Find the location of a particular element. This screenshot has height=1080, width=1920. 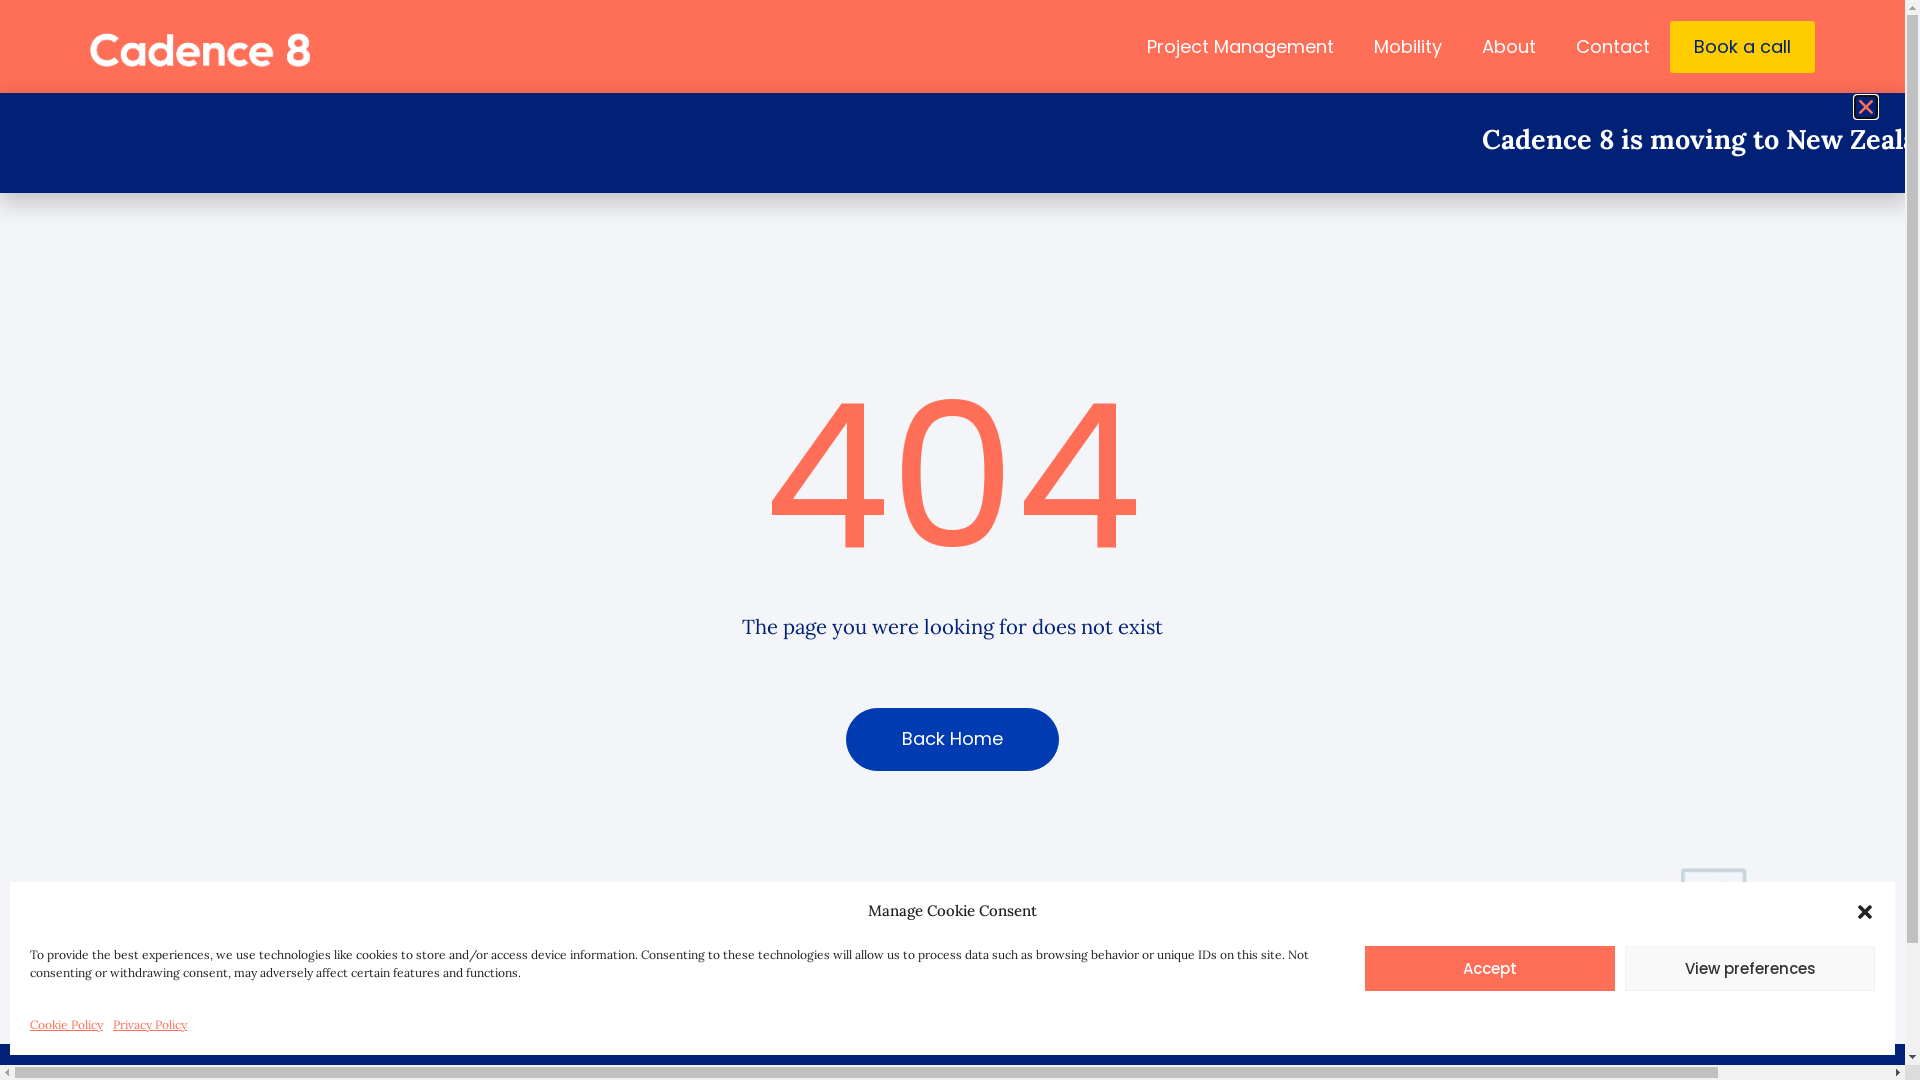

About is located at coordinates (1509, 47).